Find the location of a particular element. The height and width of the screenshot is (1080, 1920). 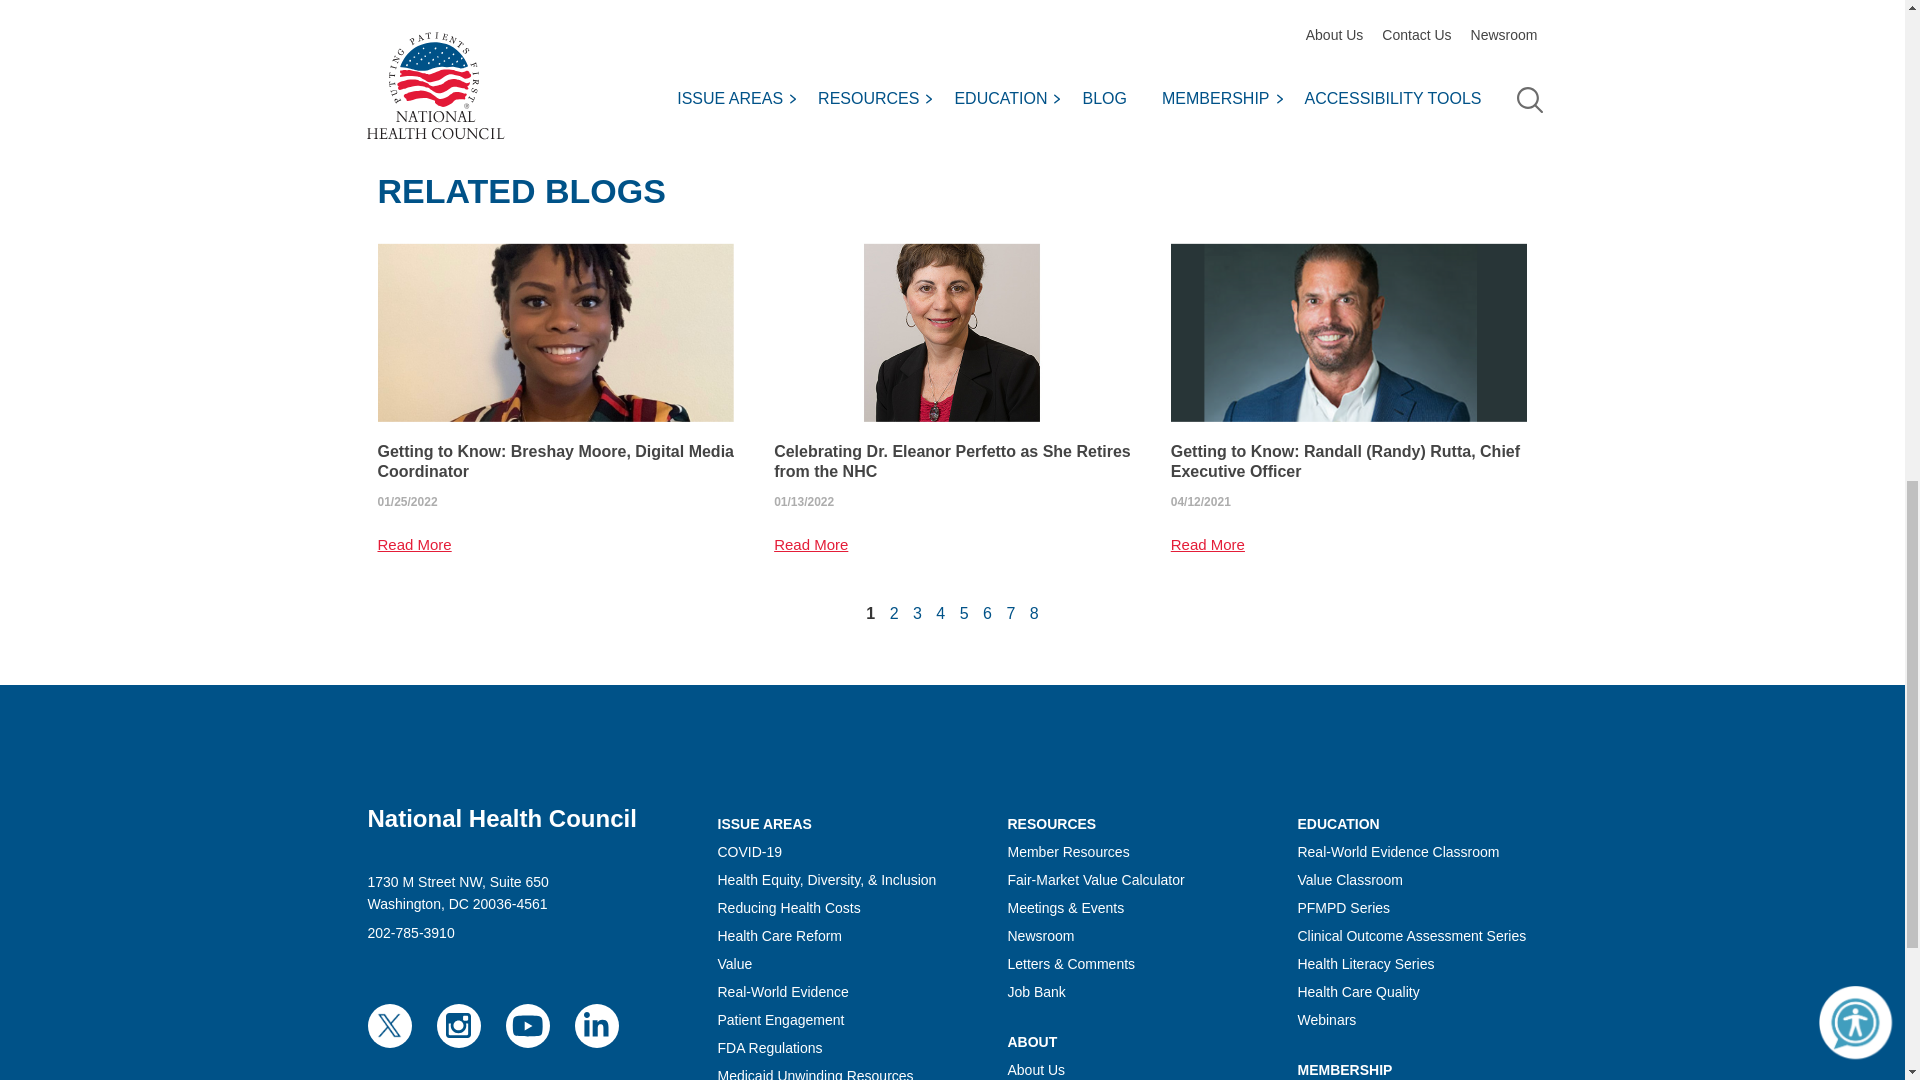

Celebrating Dr. Eleanor Perfetto as She Retires from the NHC is located at coordinates (952, 332).